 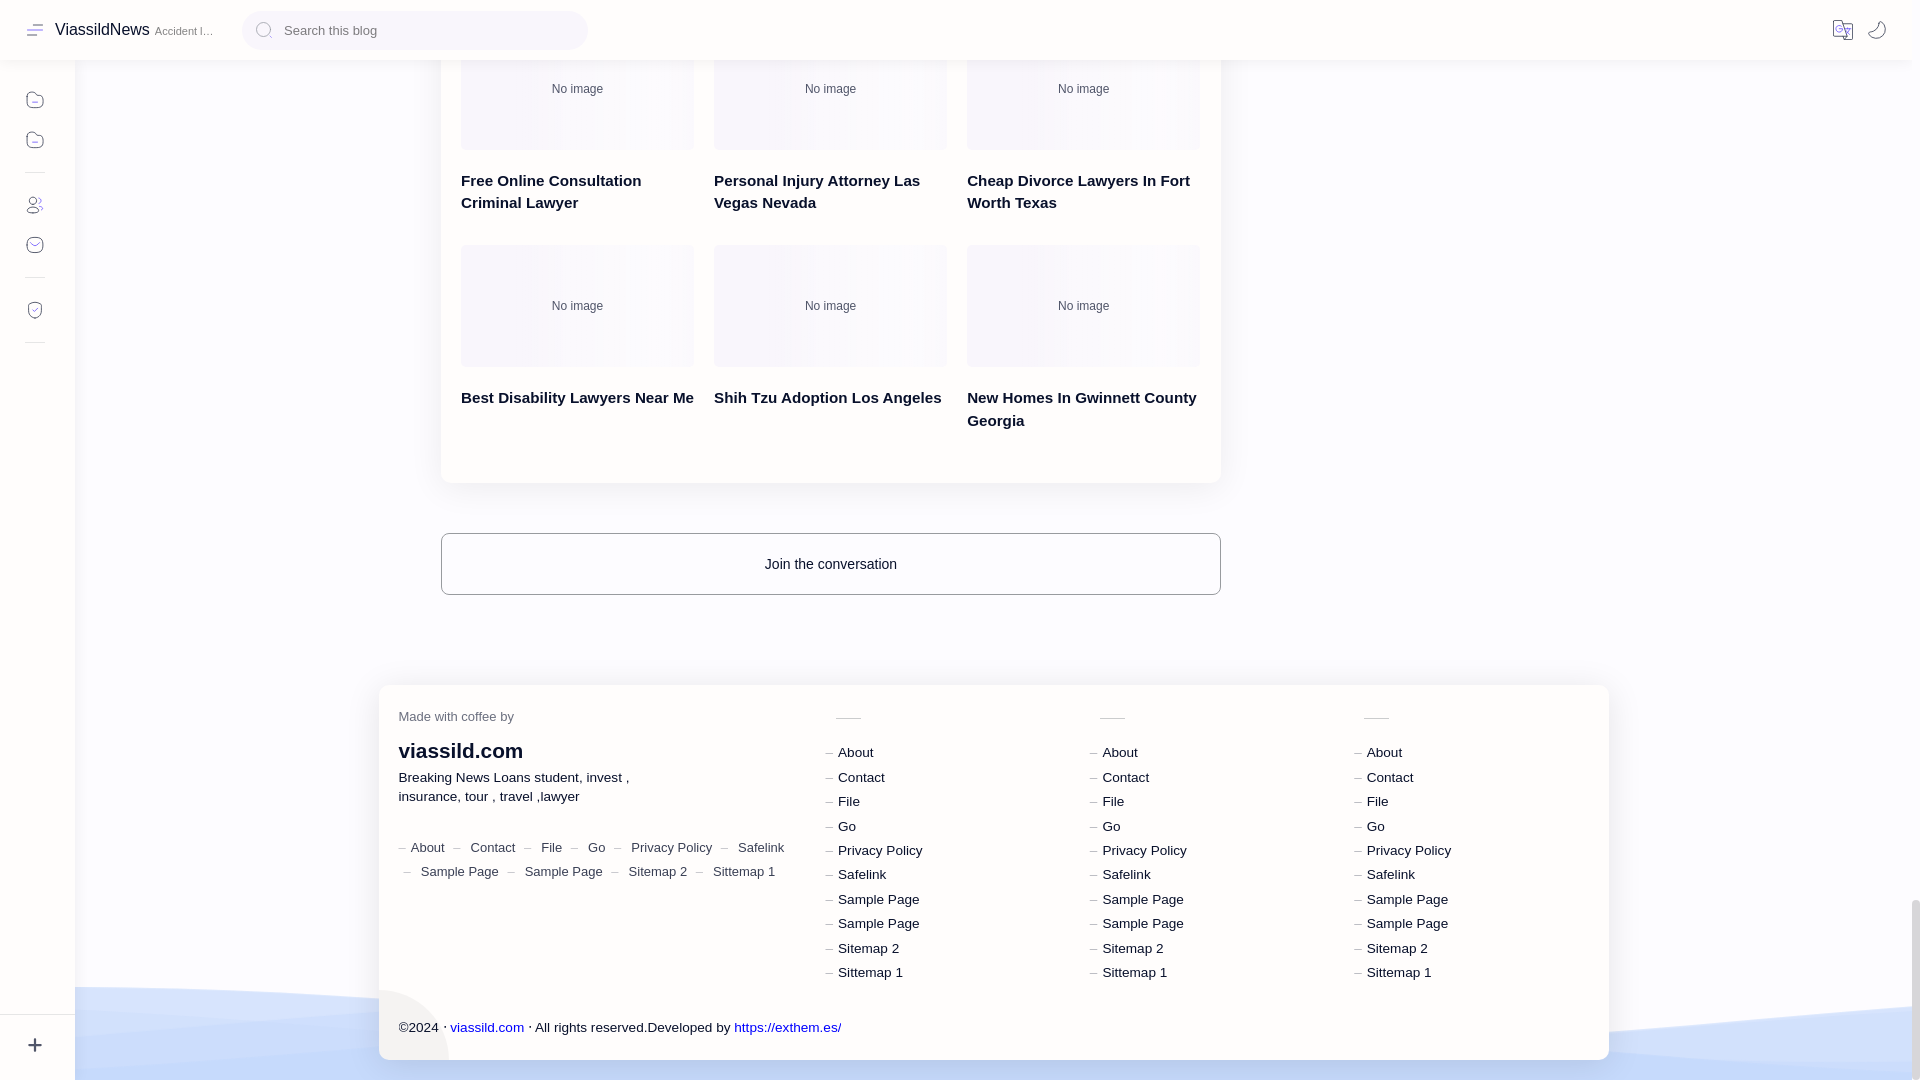 What do you see at coordinates (1084, 89) in the screenshot?
I see `Cheap Divorce Lawyers In Fort Worth Texas` at bounding box center [1084, 89].